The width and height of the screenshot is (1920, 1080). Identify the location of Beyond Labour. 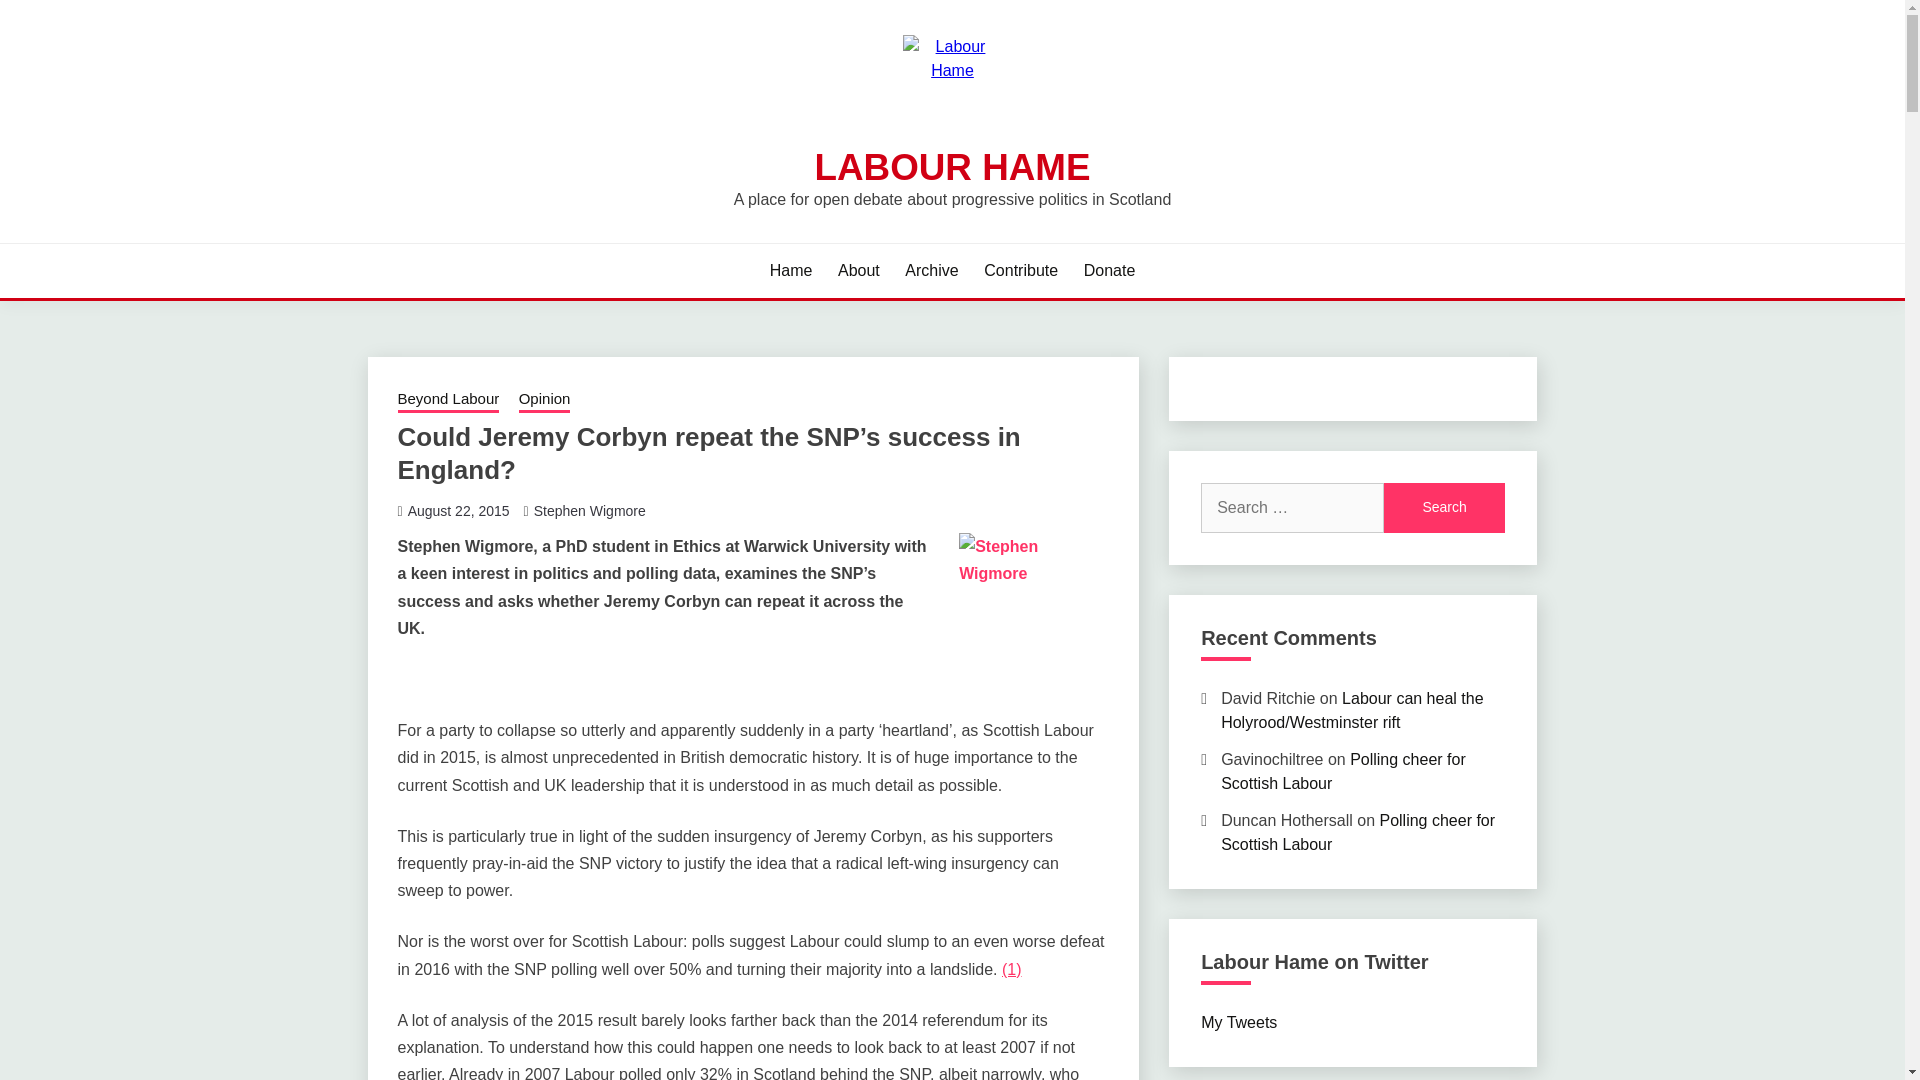
(448, 400).